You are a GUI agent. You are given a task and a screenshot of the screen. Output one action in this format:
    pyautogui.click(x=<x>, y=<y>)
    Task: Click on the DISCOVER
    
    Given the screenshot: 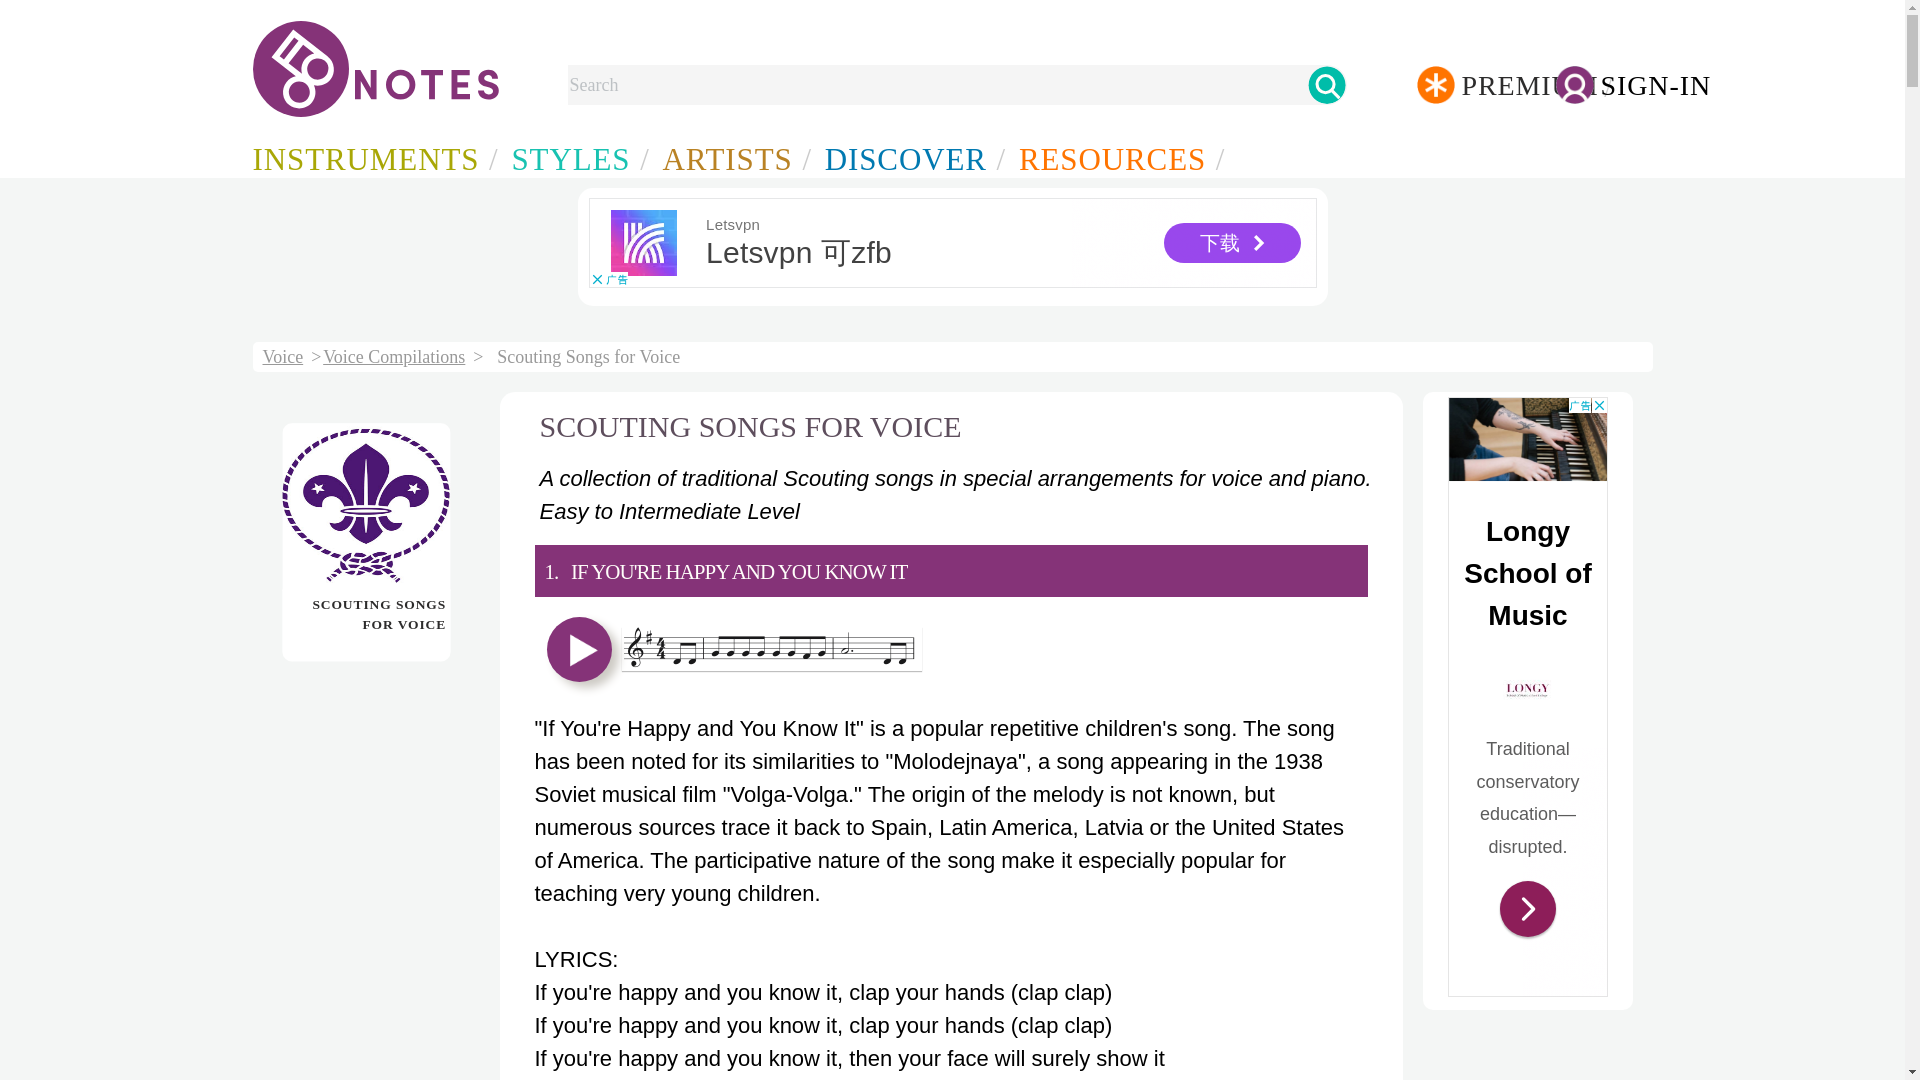 What is the action you would take?
    pyautogui.click(x=912, y=158)
    